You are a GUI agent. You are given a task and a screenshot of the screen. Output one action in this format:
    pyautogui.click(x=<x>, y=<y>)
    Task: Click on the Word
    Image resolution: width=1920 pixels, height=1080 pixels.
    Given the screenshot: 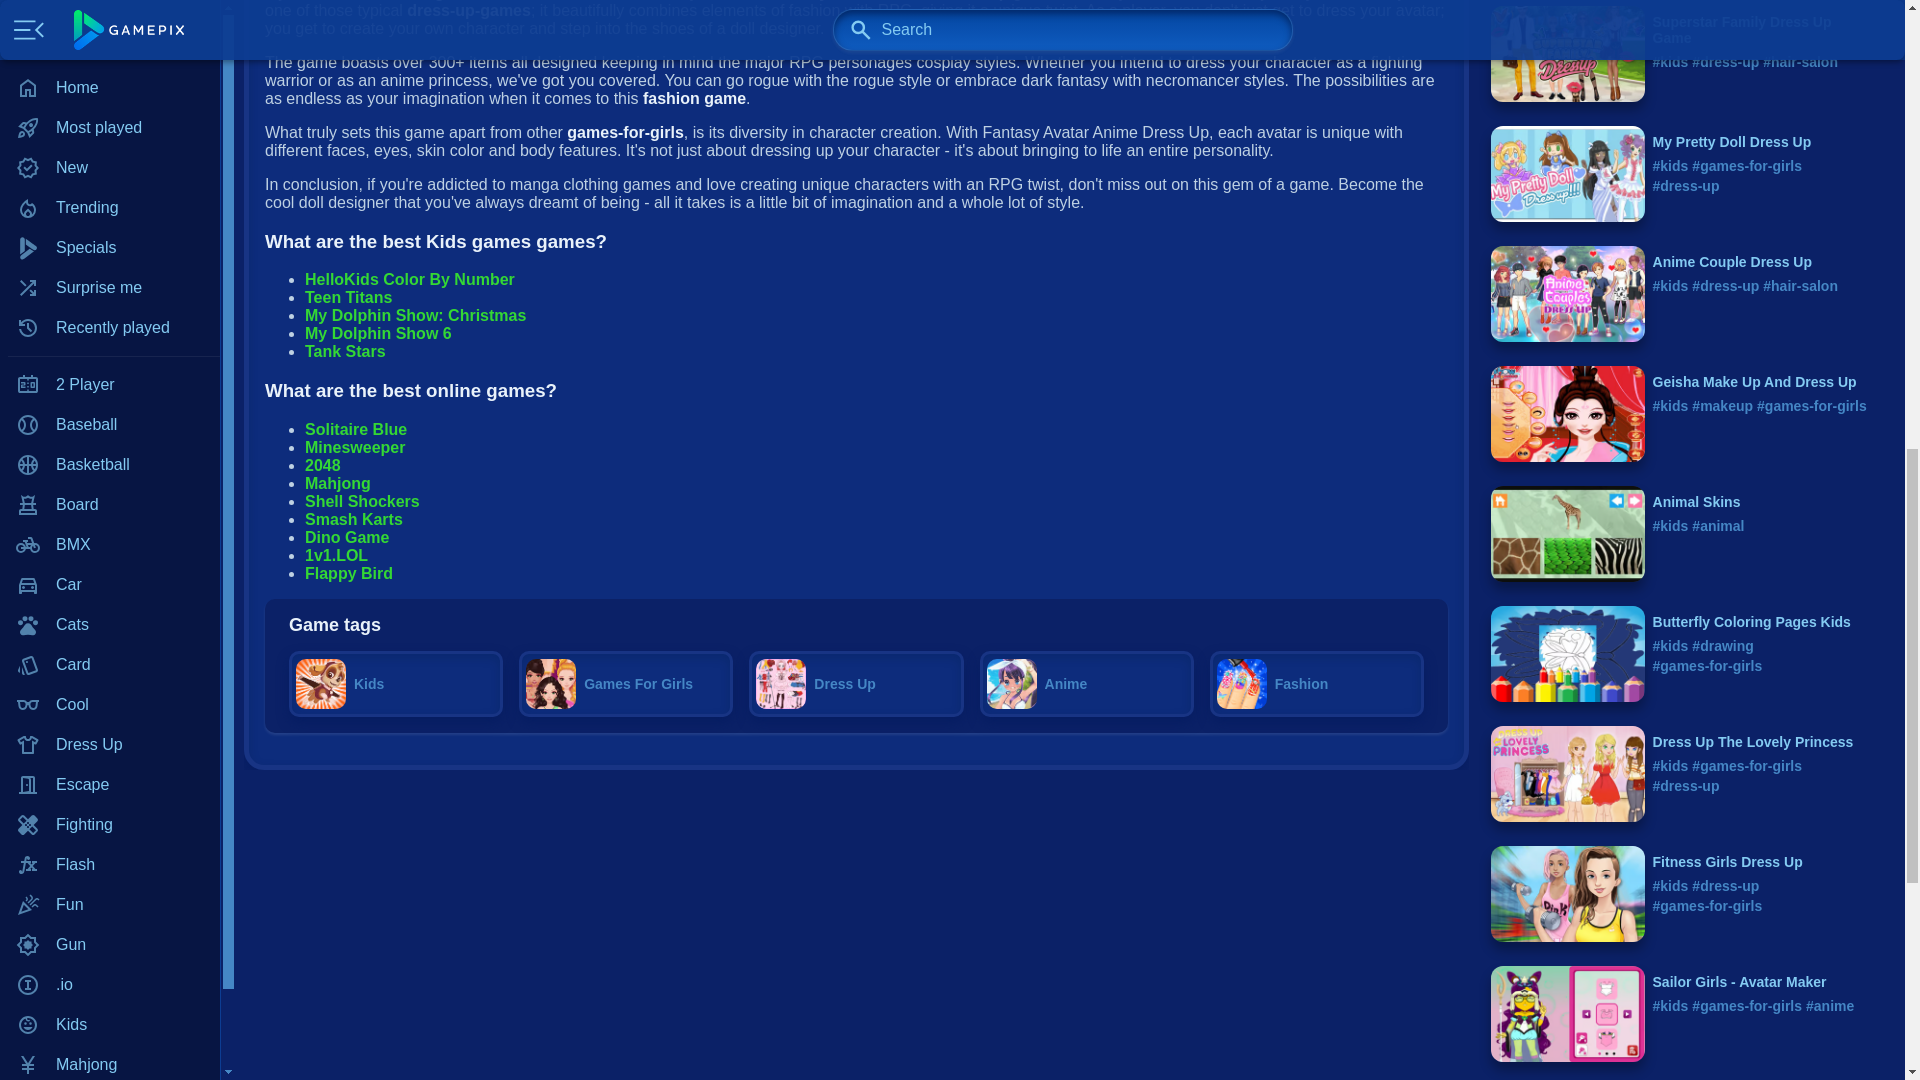 What is the action you would take?
    pyautogui.click(x=110, y=464)
    